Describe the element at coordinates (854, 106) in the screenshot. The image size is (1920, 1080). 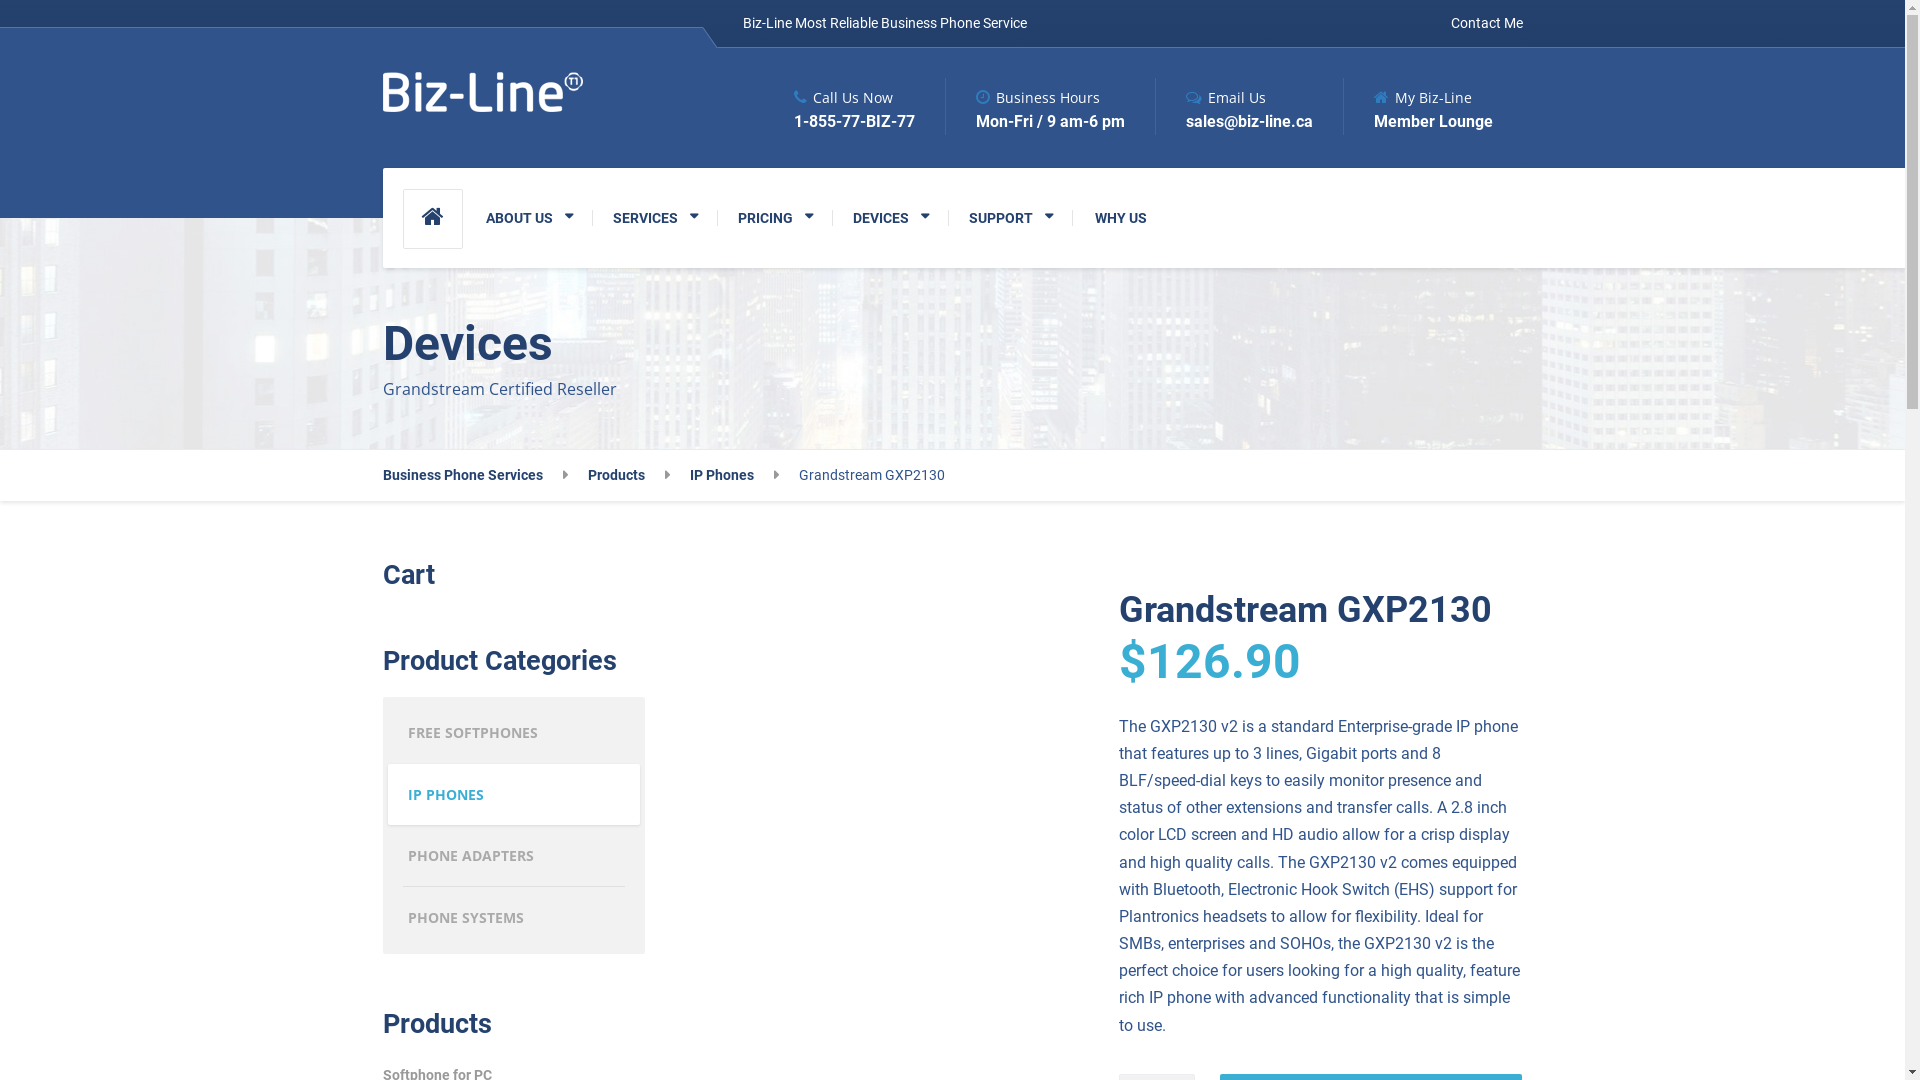
I see `Call Us Now
1-855-77-BIZ-77` at that location.